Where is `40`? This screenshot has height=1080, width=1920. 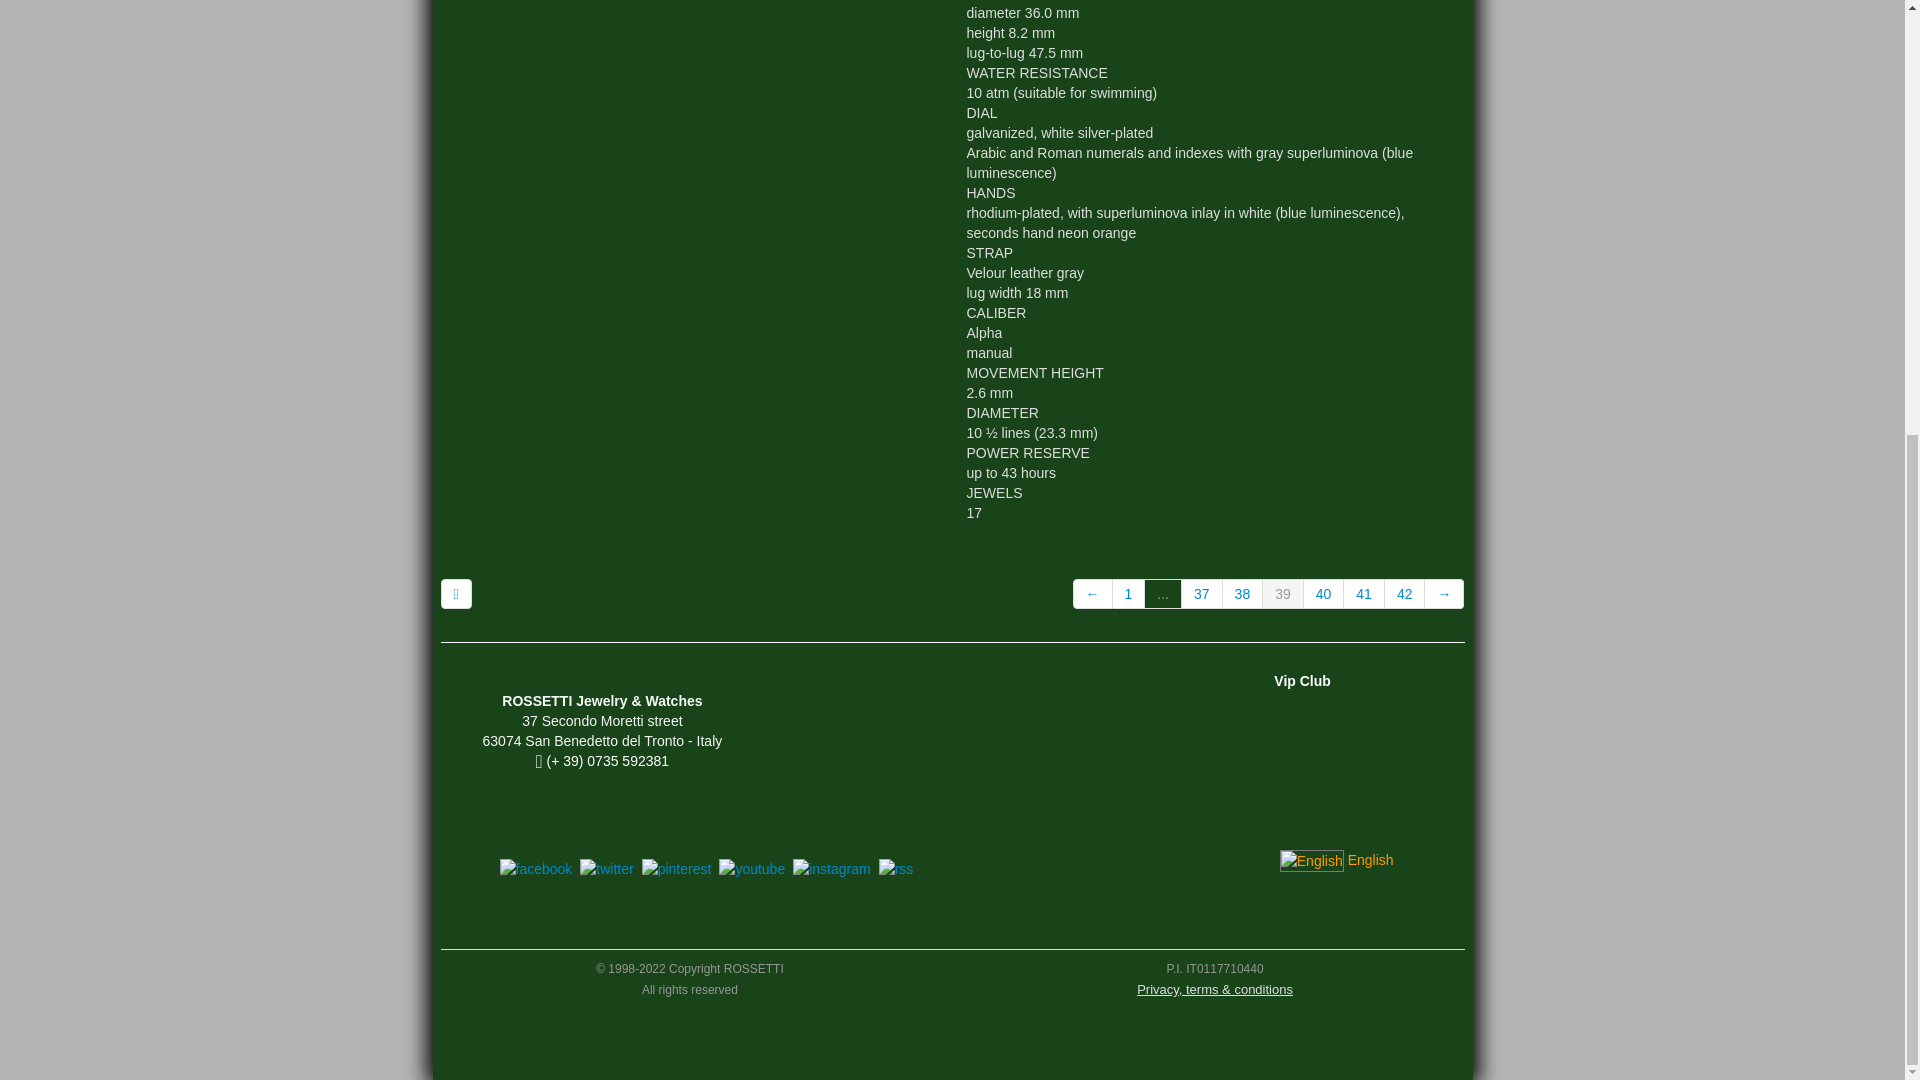 40 is located at coordinates (1324, 594).